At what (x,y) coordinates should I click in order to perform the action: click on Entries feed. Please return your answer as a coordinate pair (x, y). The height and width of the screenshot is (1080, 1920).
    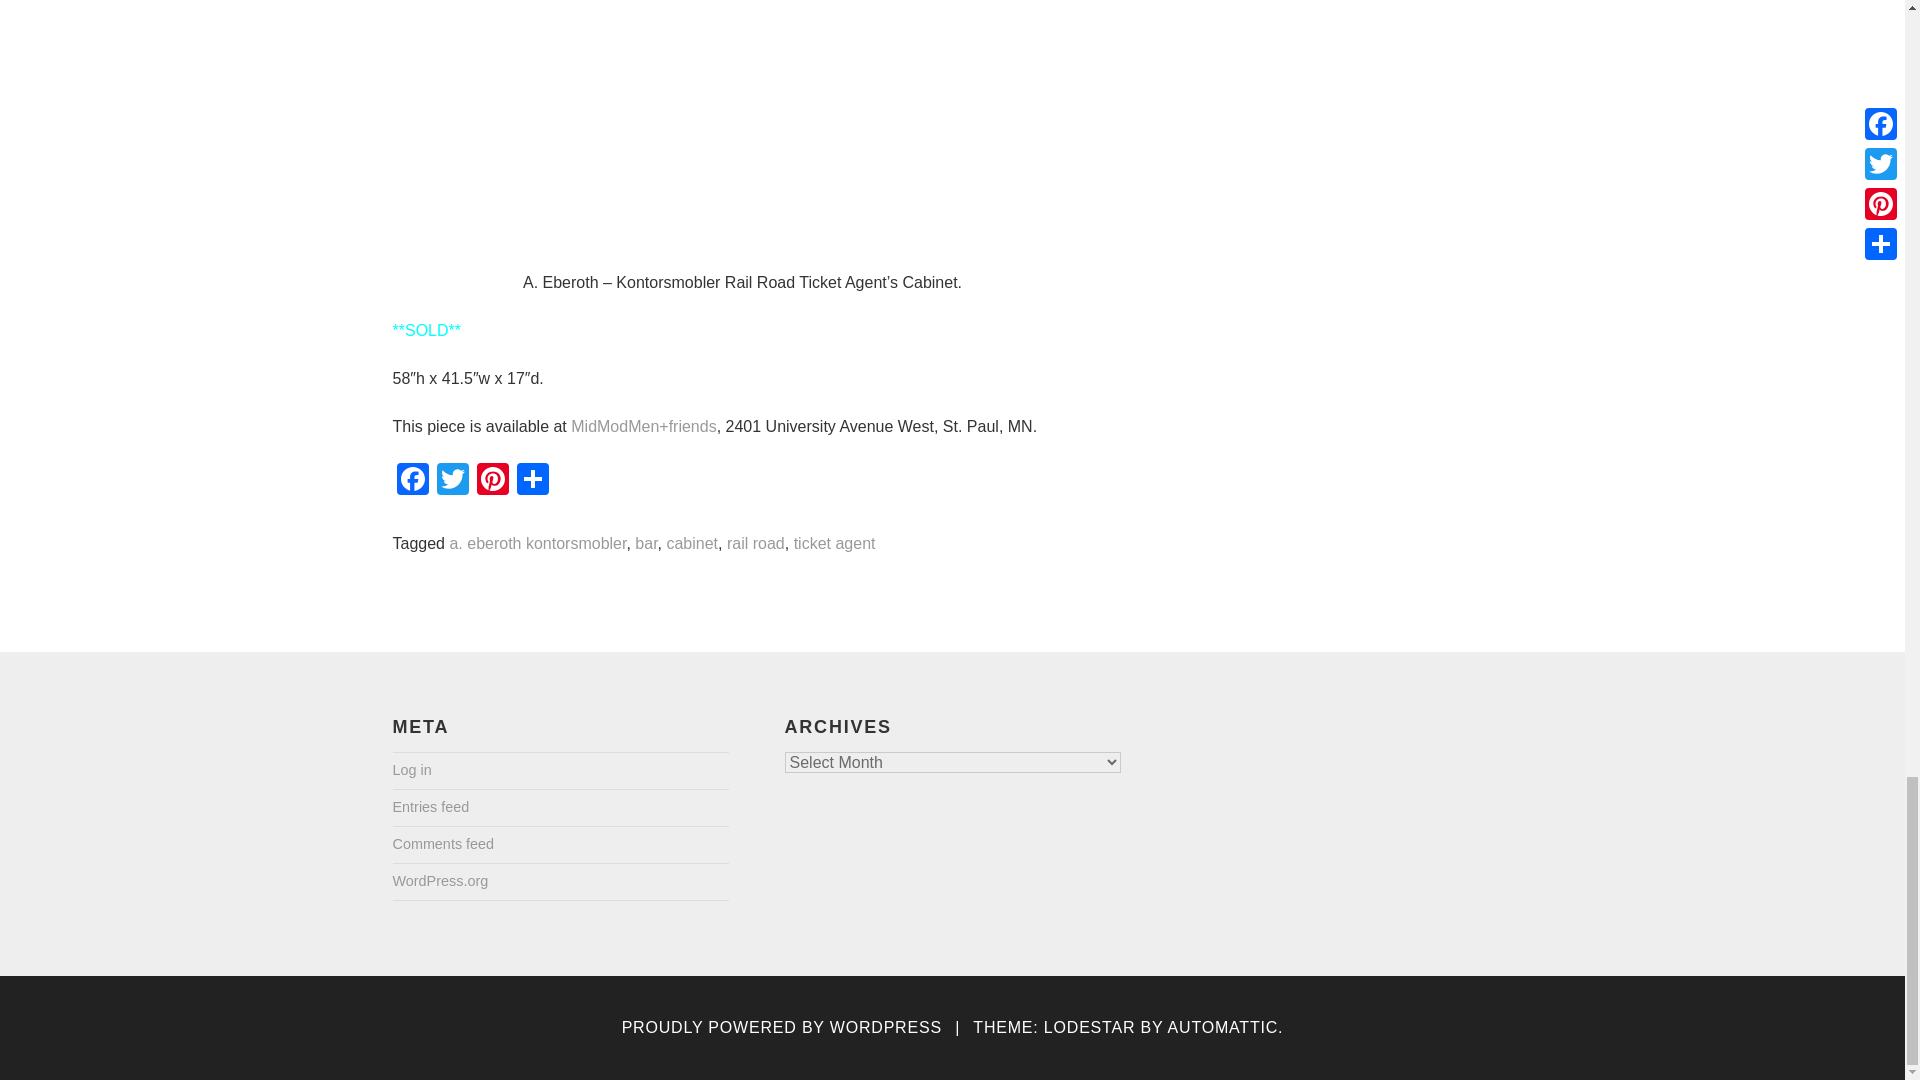
    Looking at the image, I should click on (430, 808).